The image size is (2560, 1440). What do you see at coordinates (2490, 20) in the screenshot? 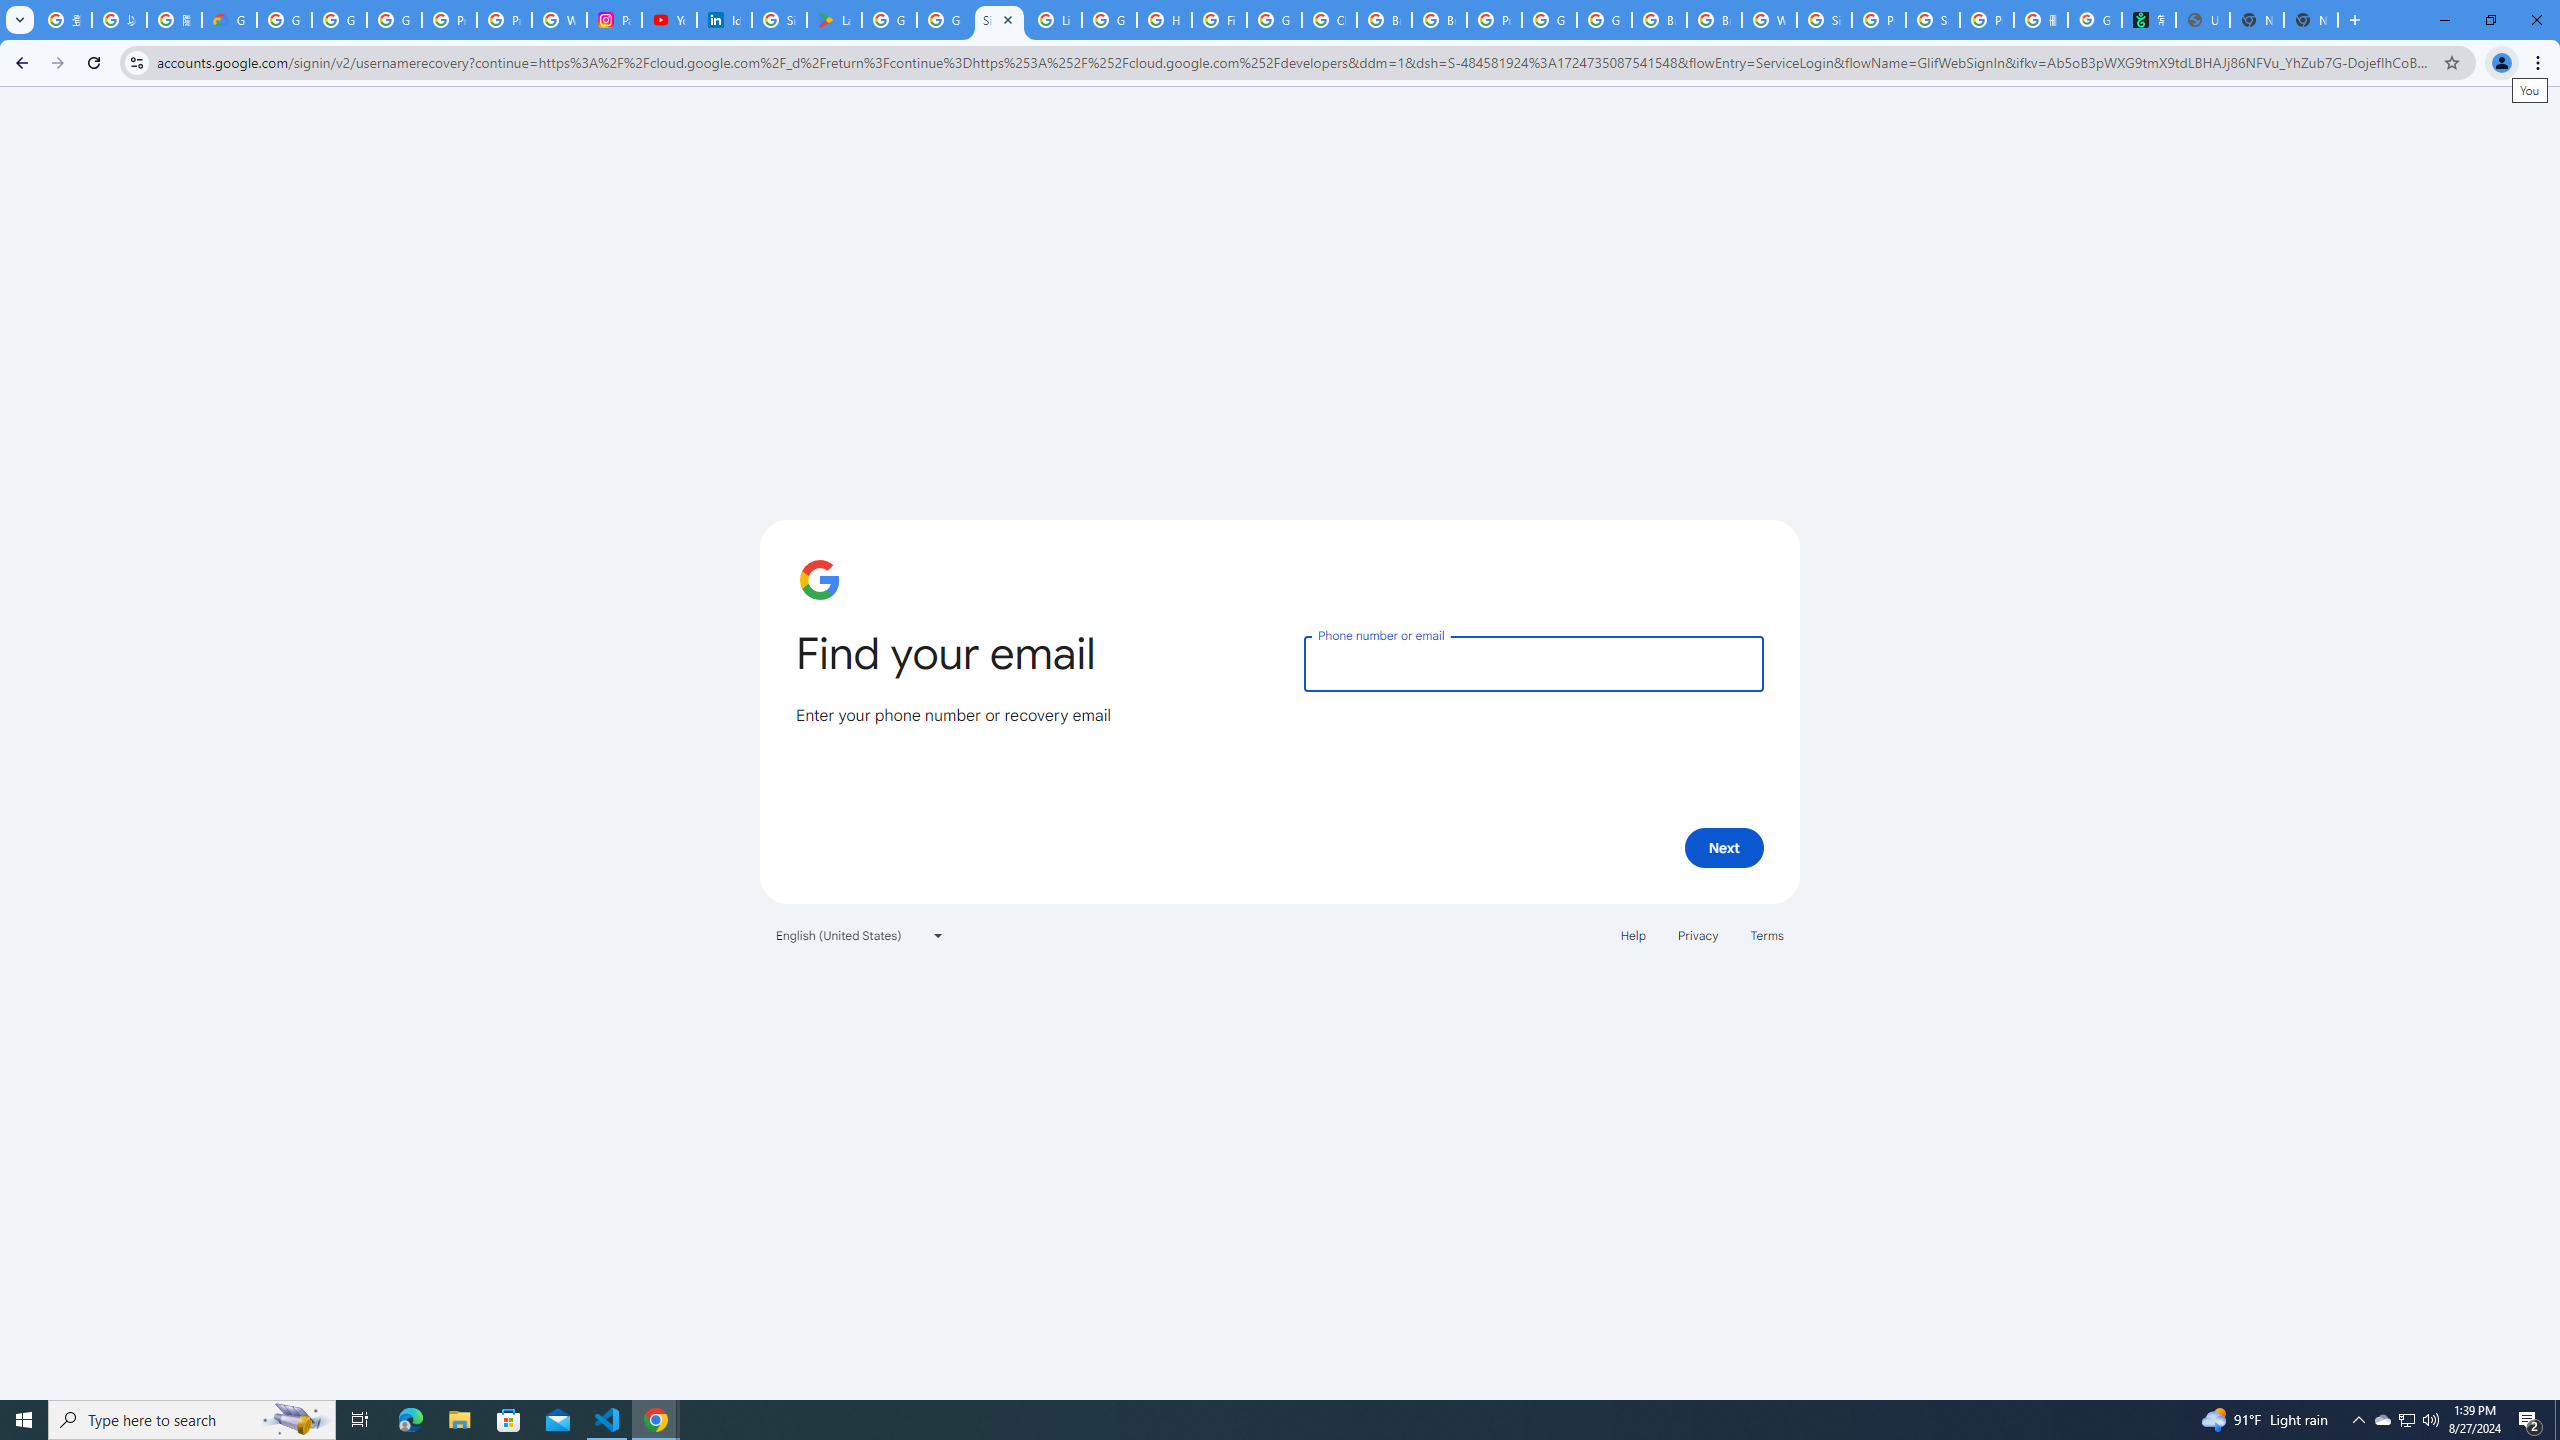
I see `Restore` at bounding box center [2490, 20].